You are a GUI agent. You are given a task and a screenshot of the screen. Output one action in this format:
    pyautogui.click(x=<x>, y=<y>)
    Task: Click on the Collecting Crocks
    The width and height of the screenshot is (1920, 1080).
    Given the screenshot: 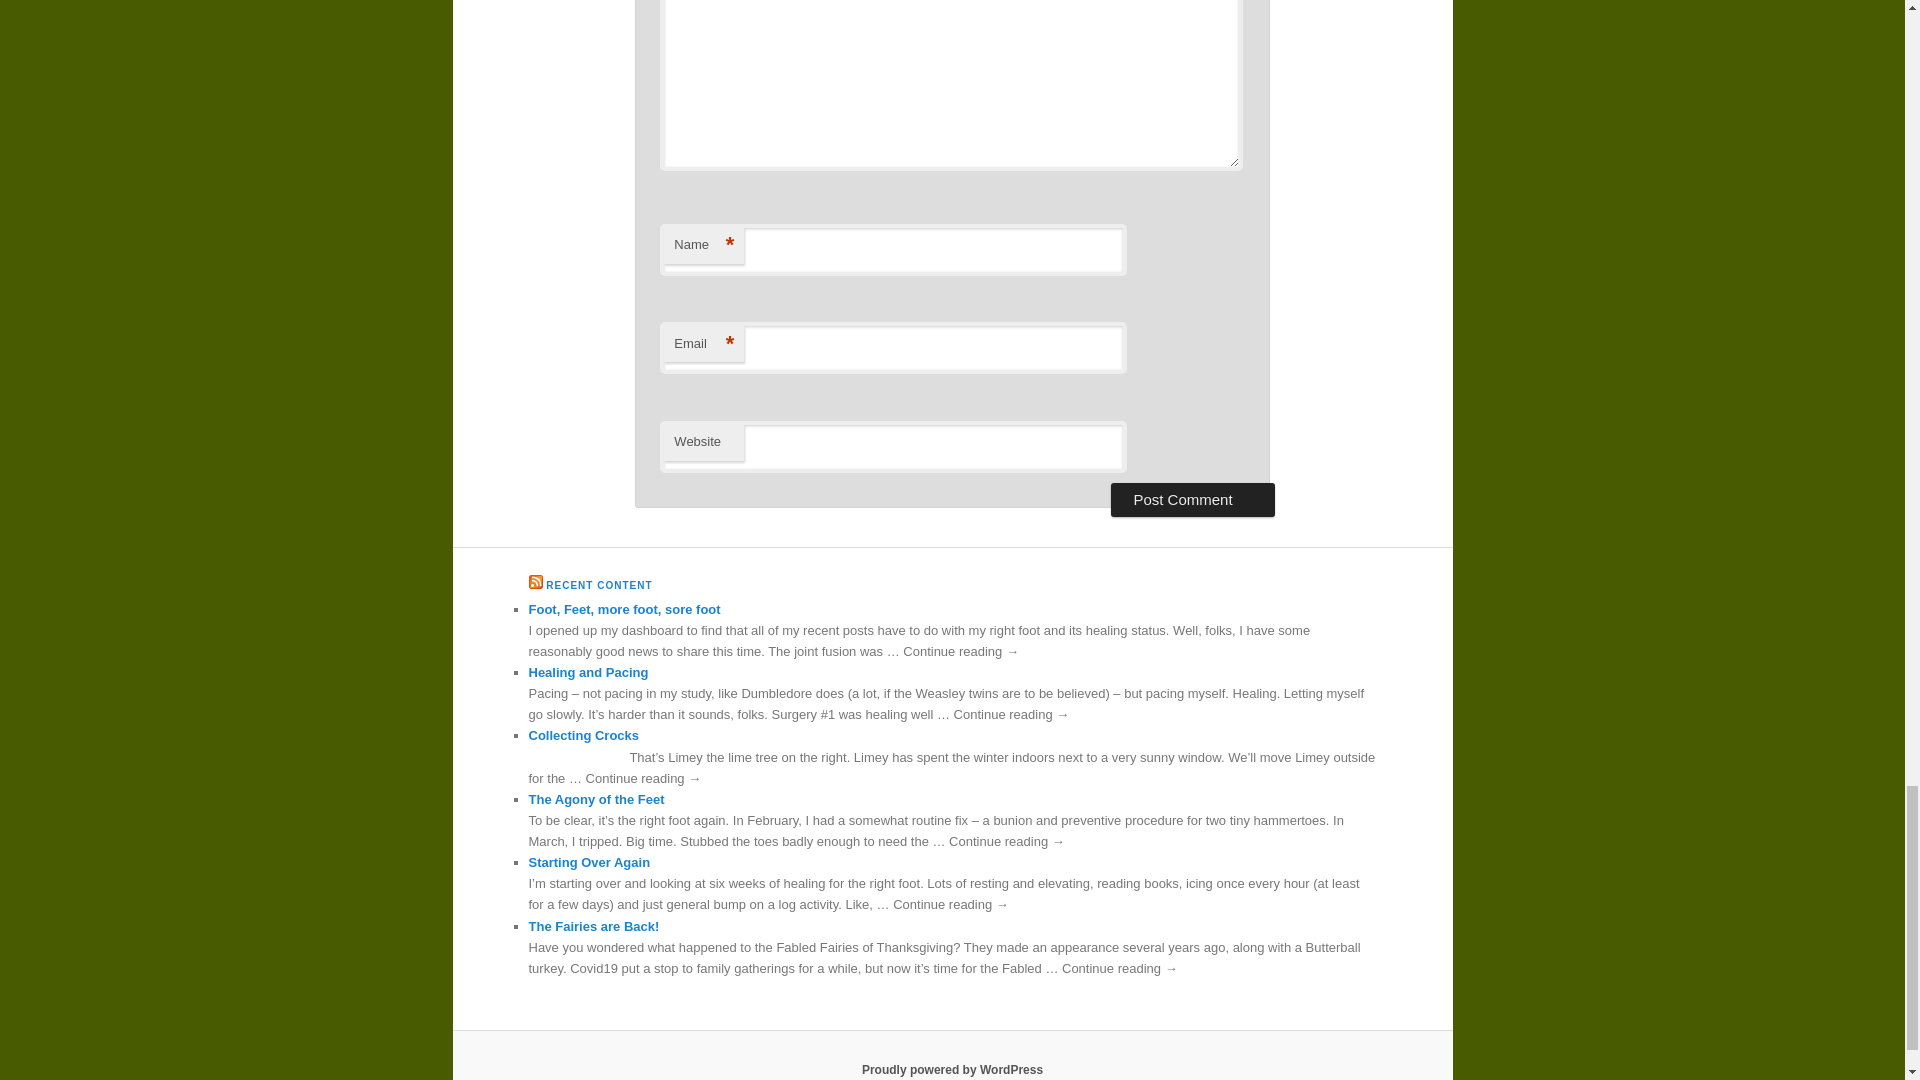 What is the action you would take?
    pyautogui.click(x=584, y=735)
    